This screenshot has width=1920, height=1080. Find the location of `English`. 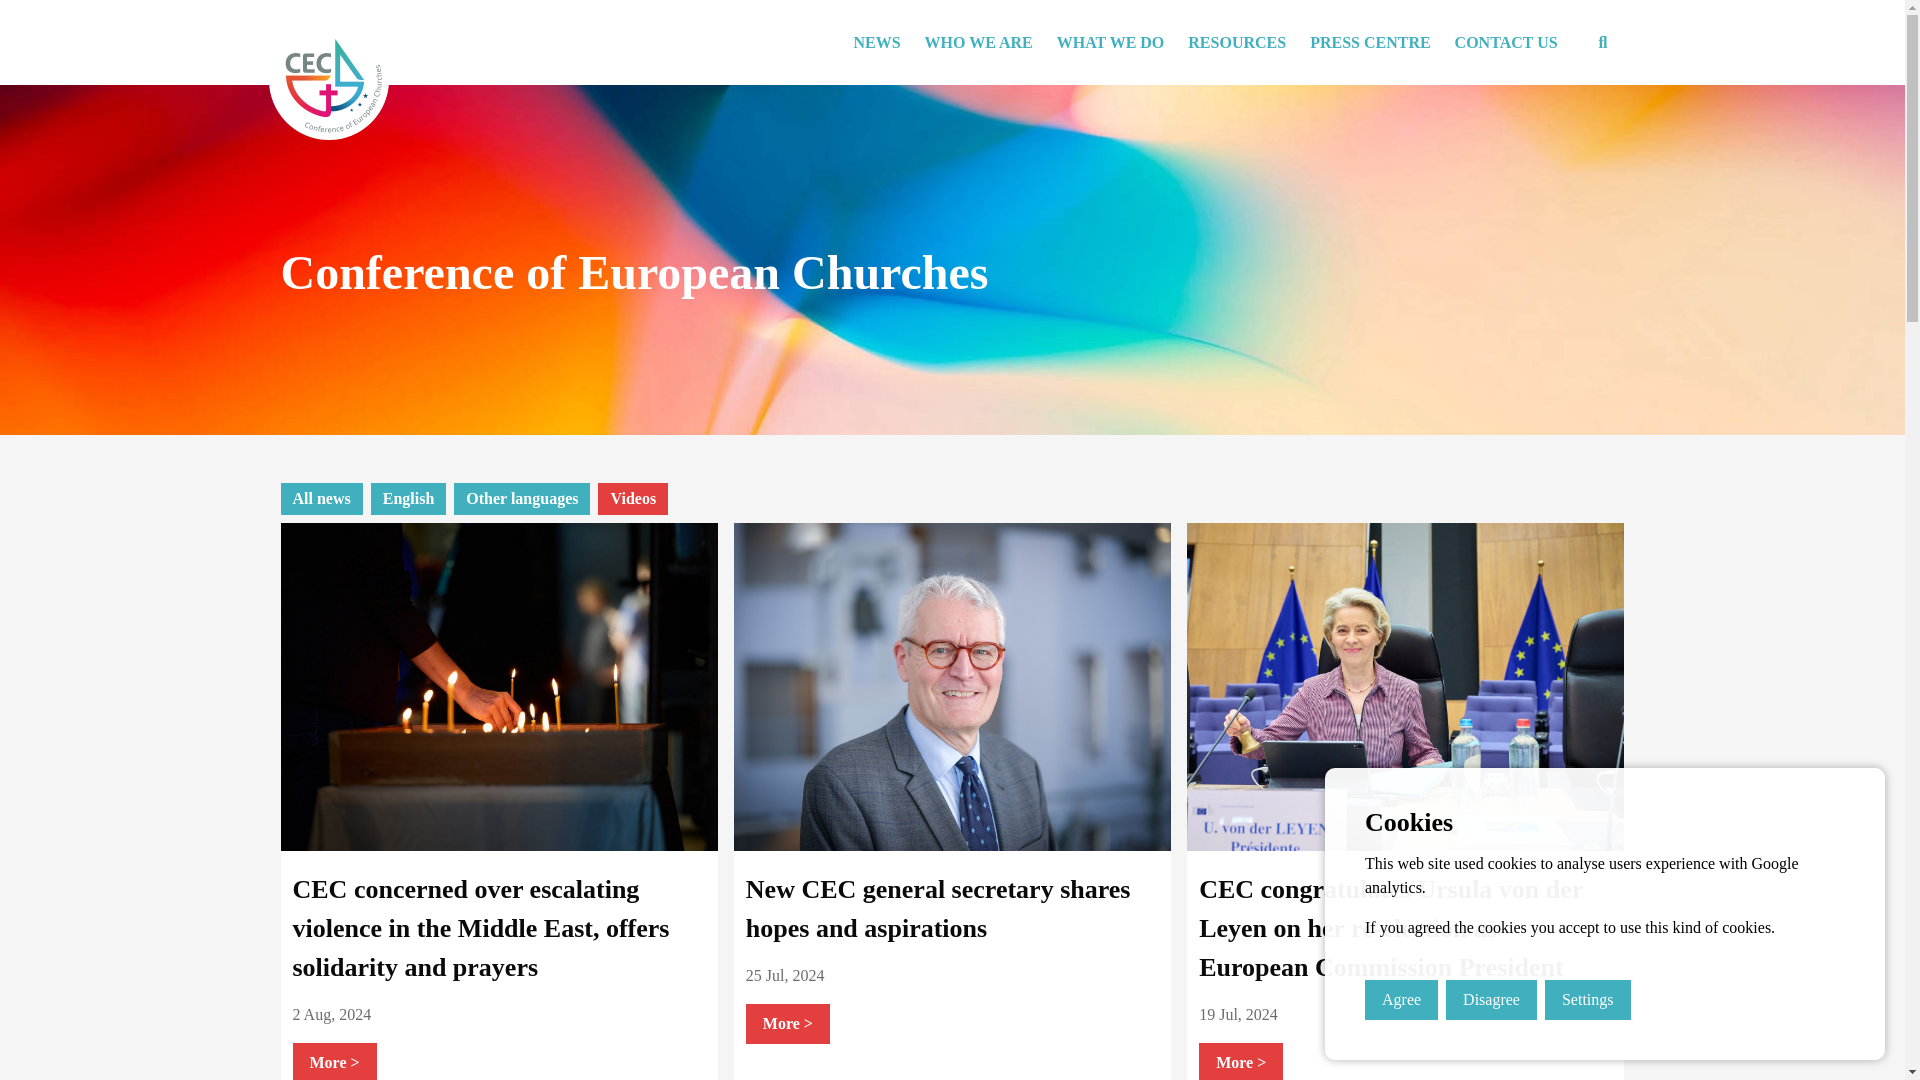

English is located at coordinates (408, 498).